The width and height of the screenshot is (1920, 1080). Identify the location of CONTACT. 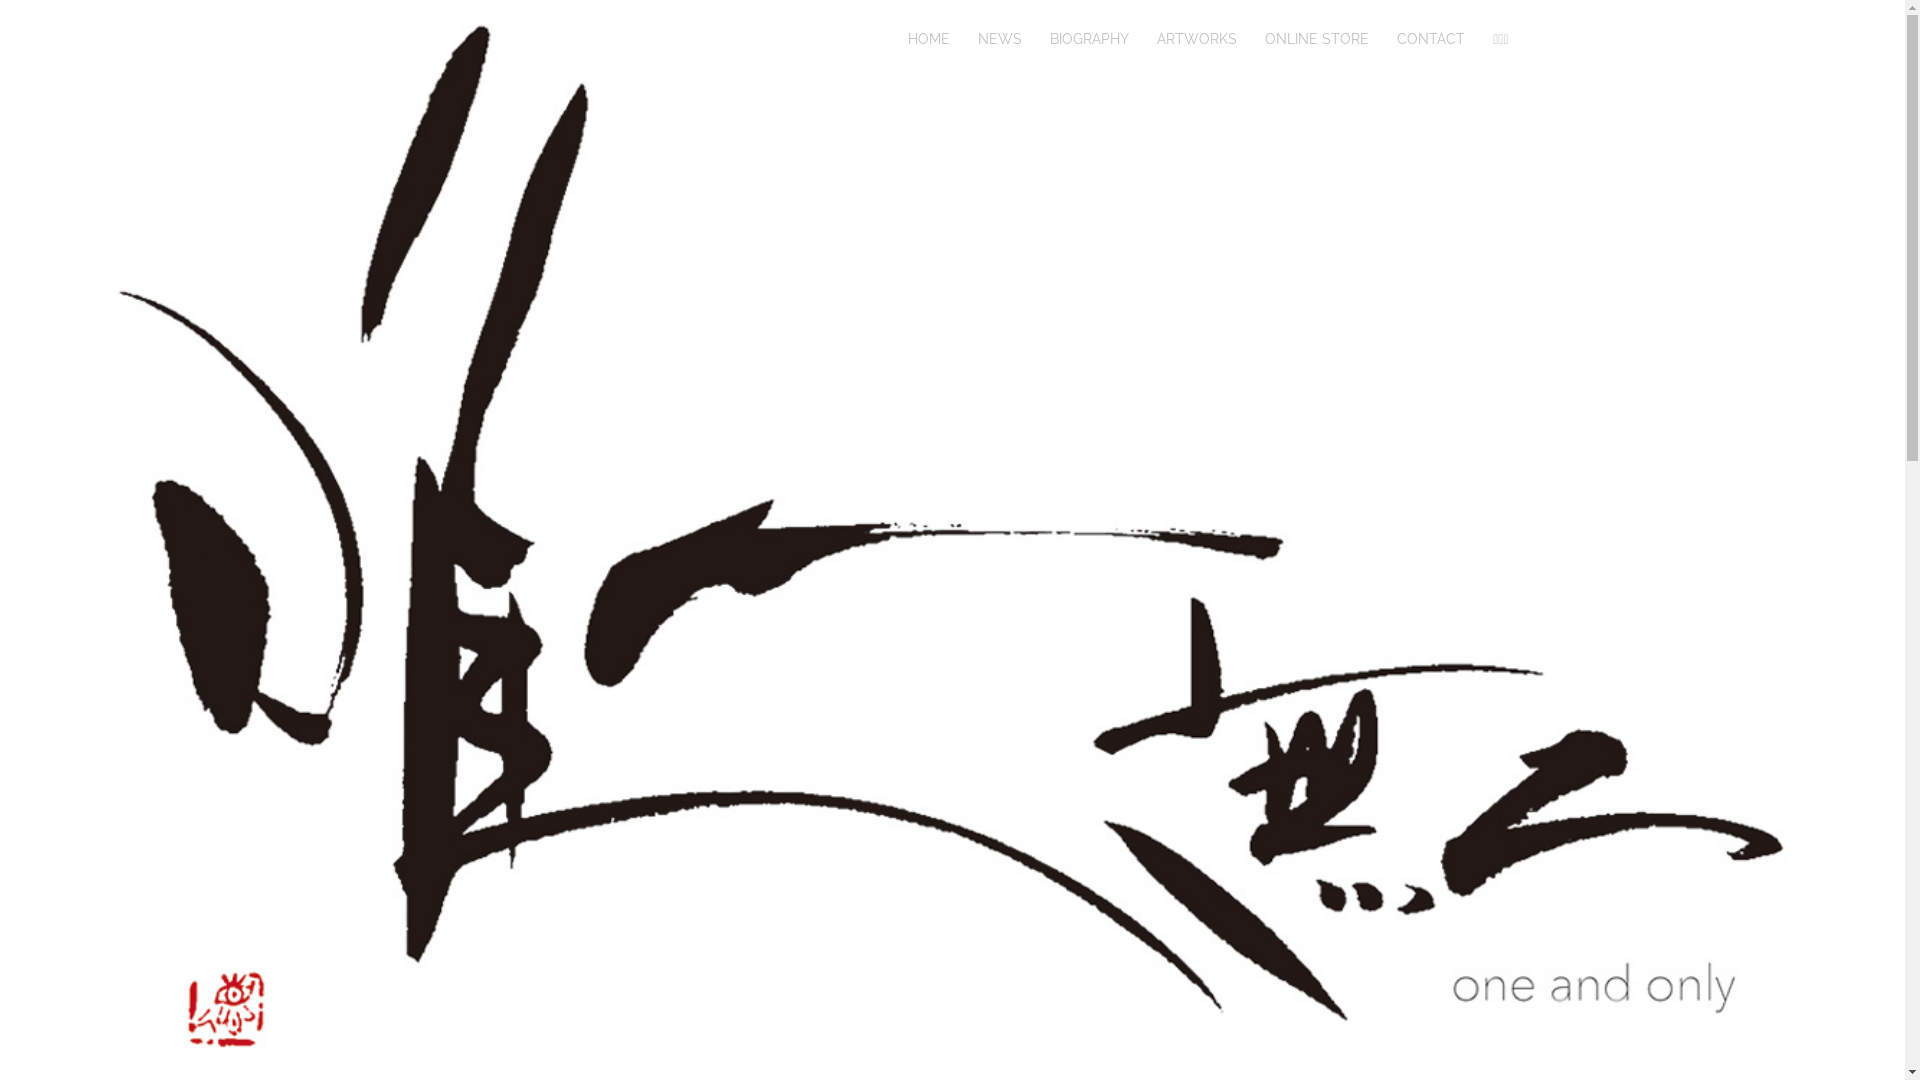
(1431, 40).